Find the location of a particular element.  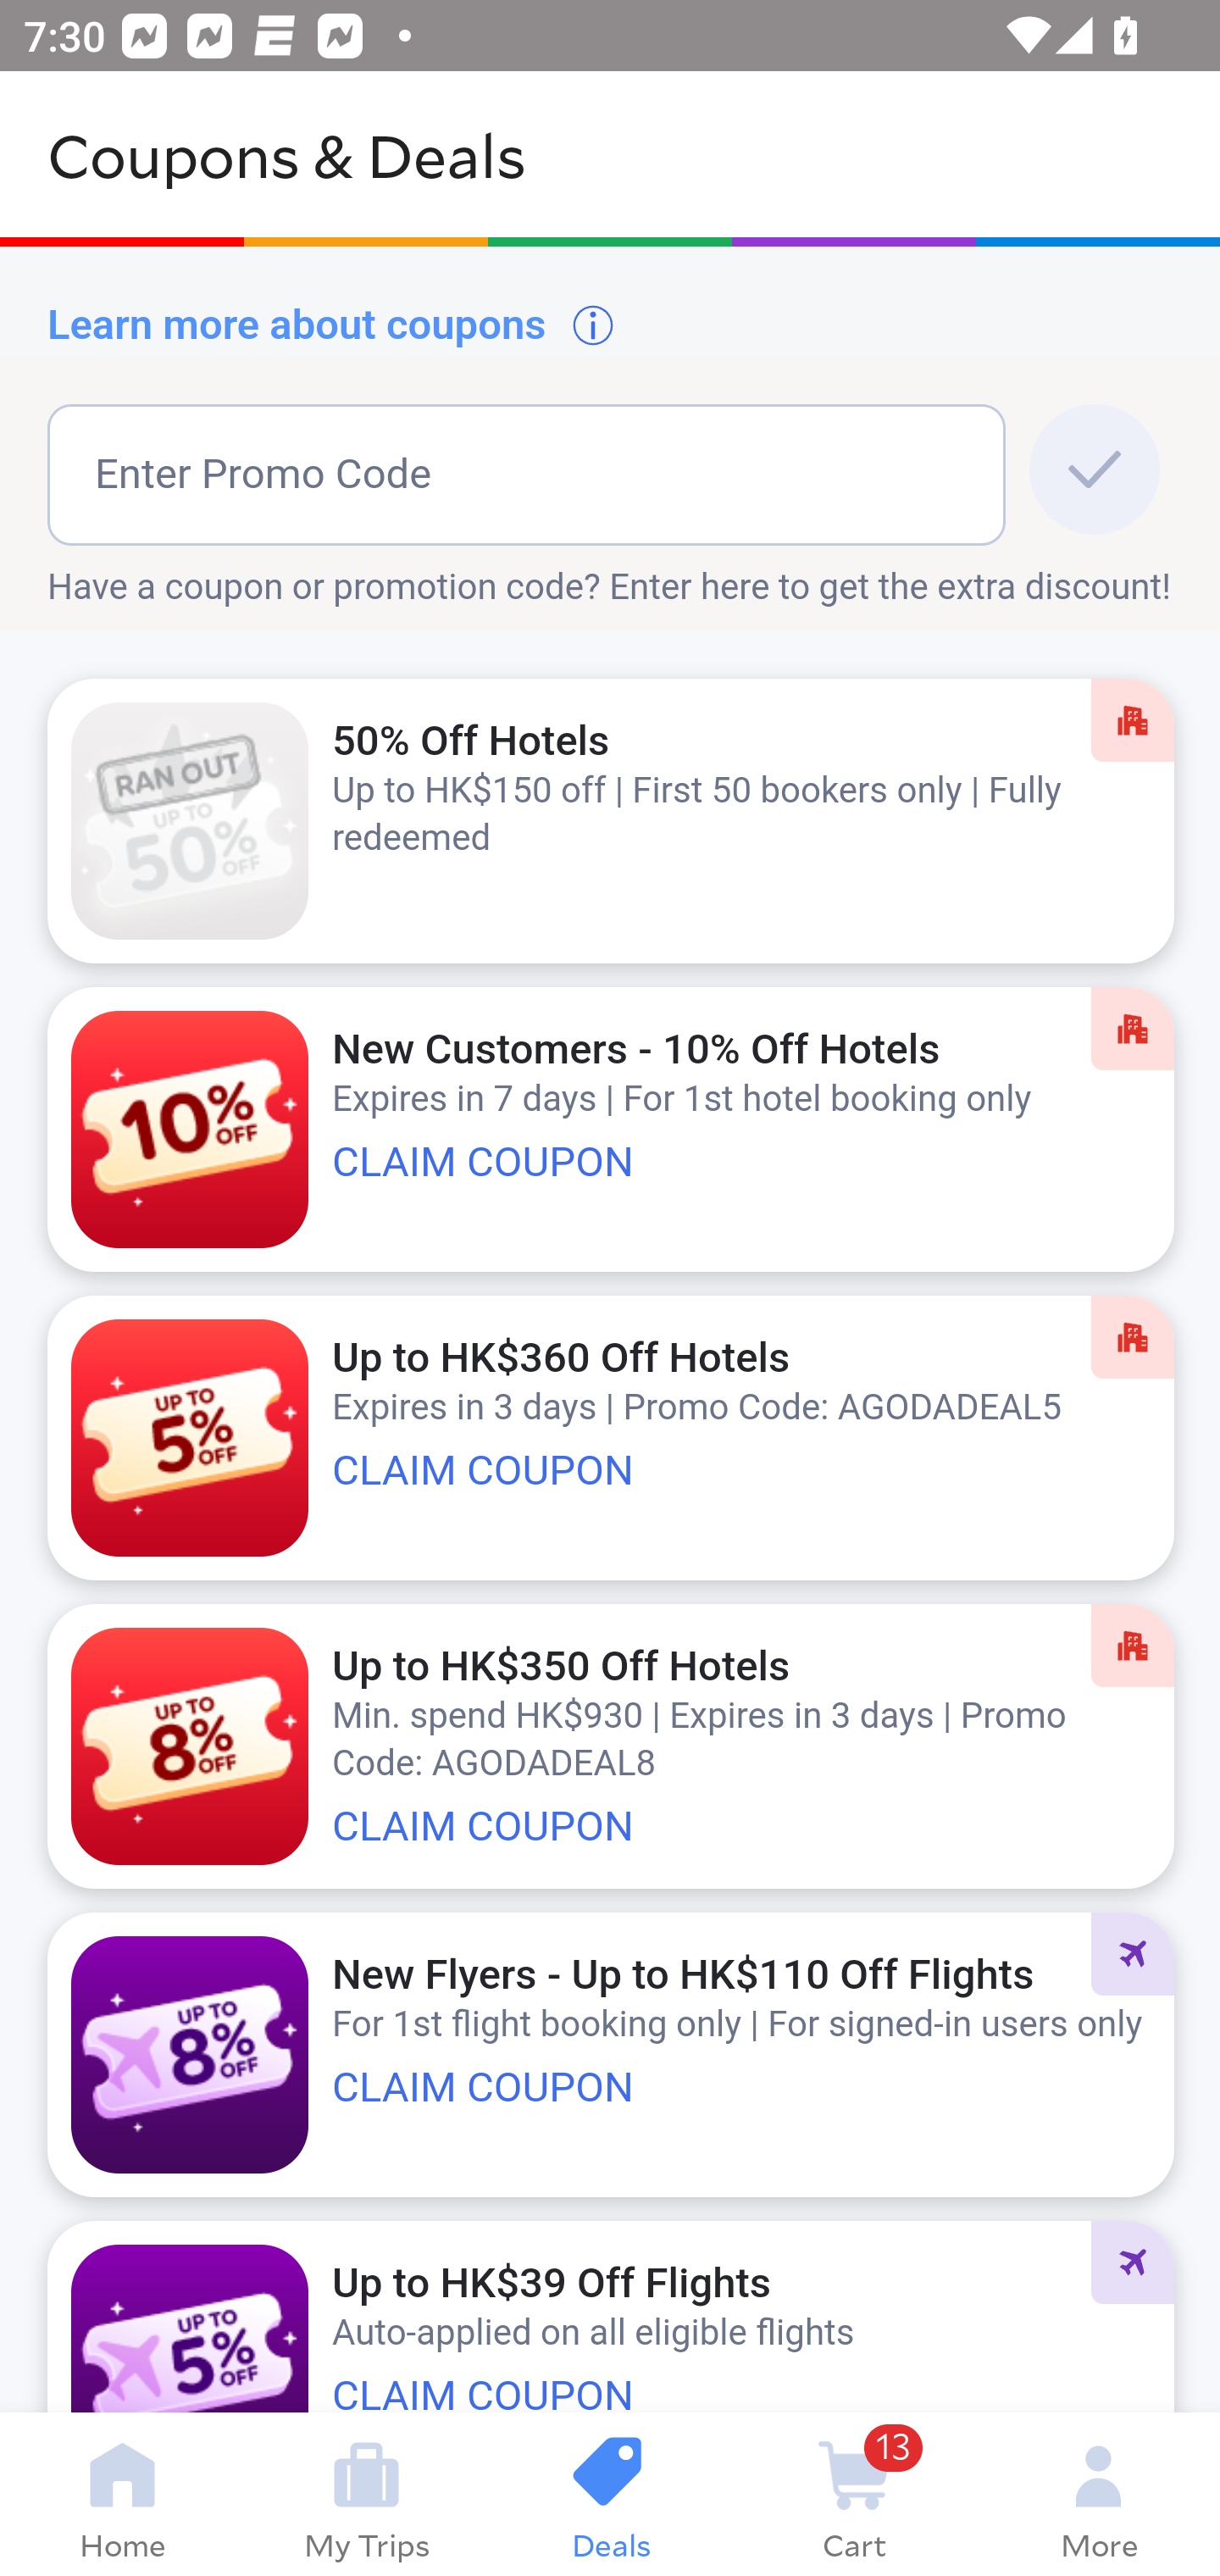

13 Cart is located at coordinates (854, 2495).